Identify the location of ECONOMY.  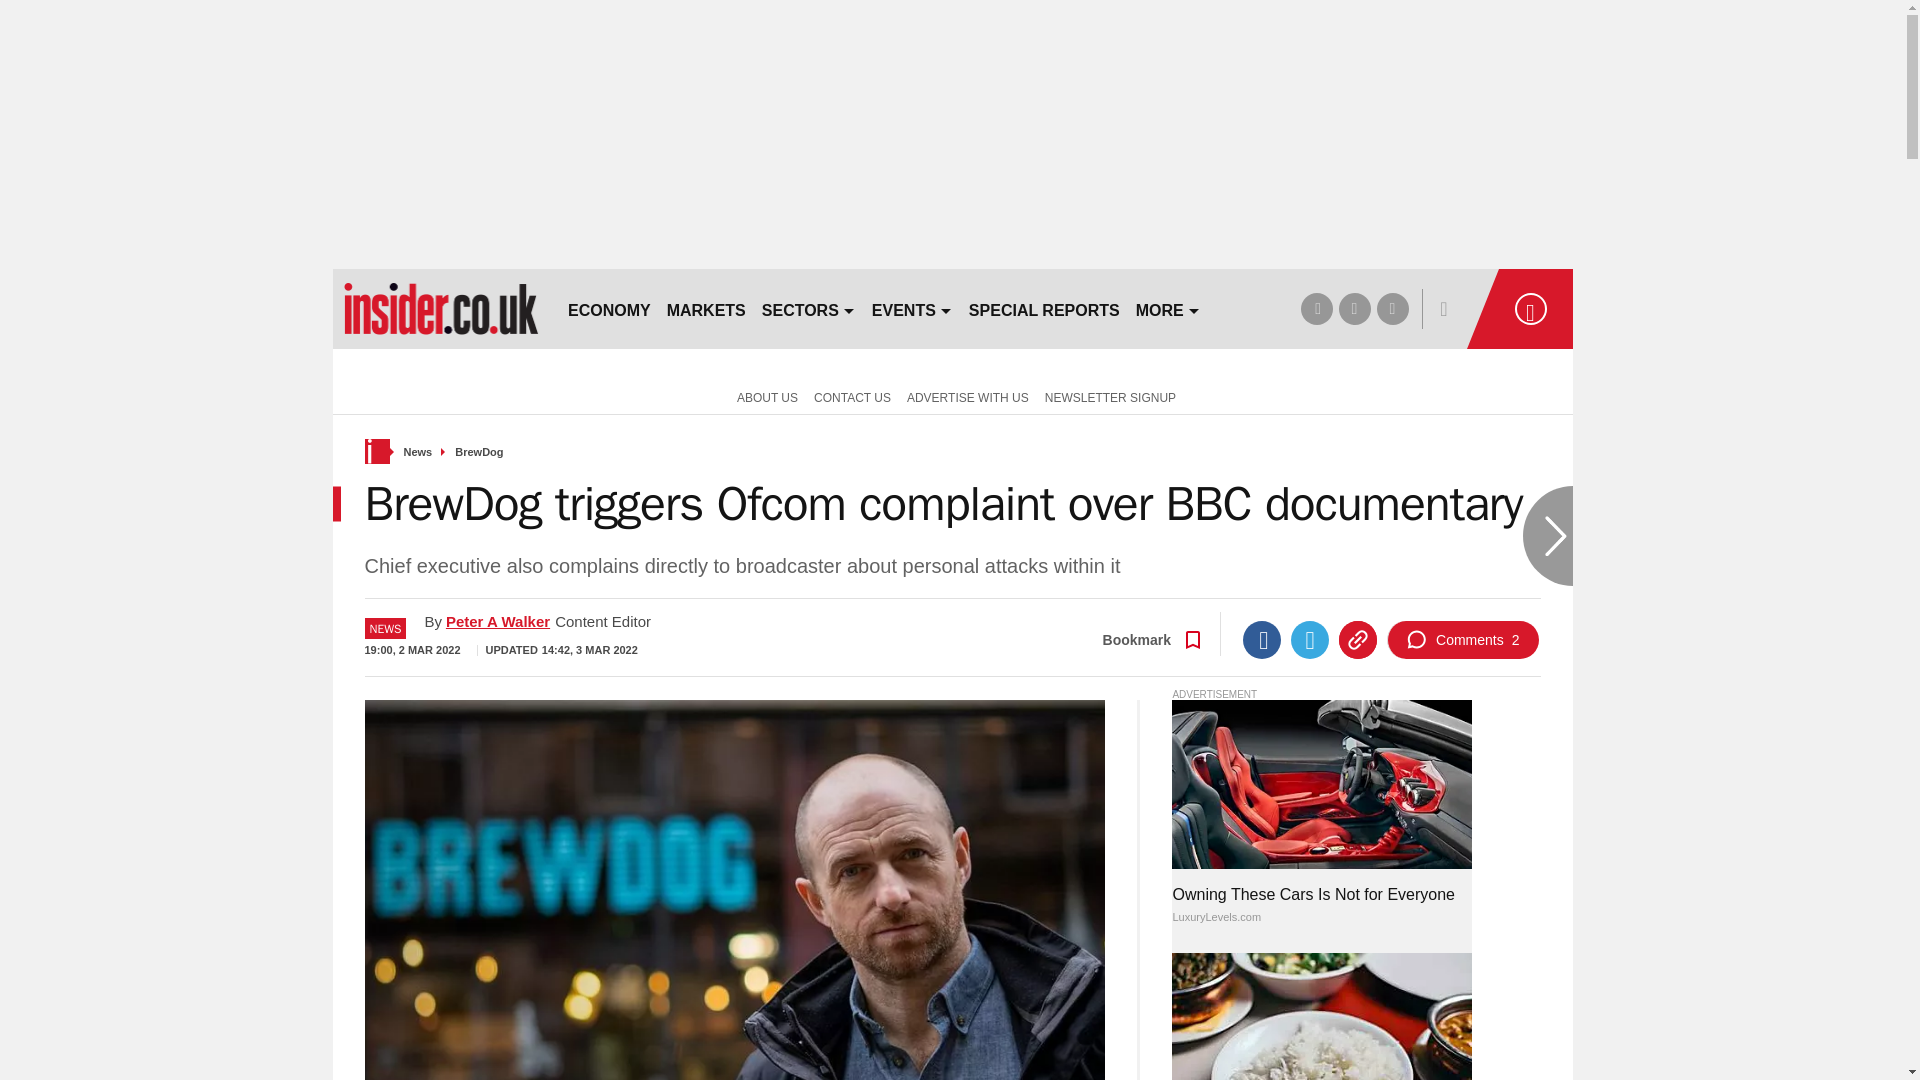
(609, 308).